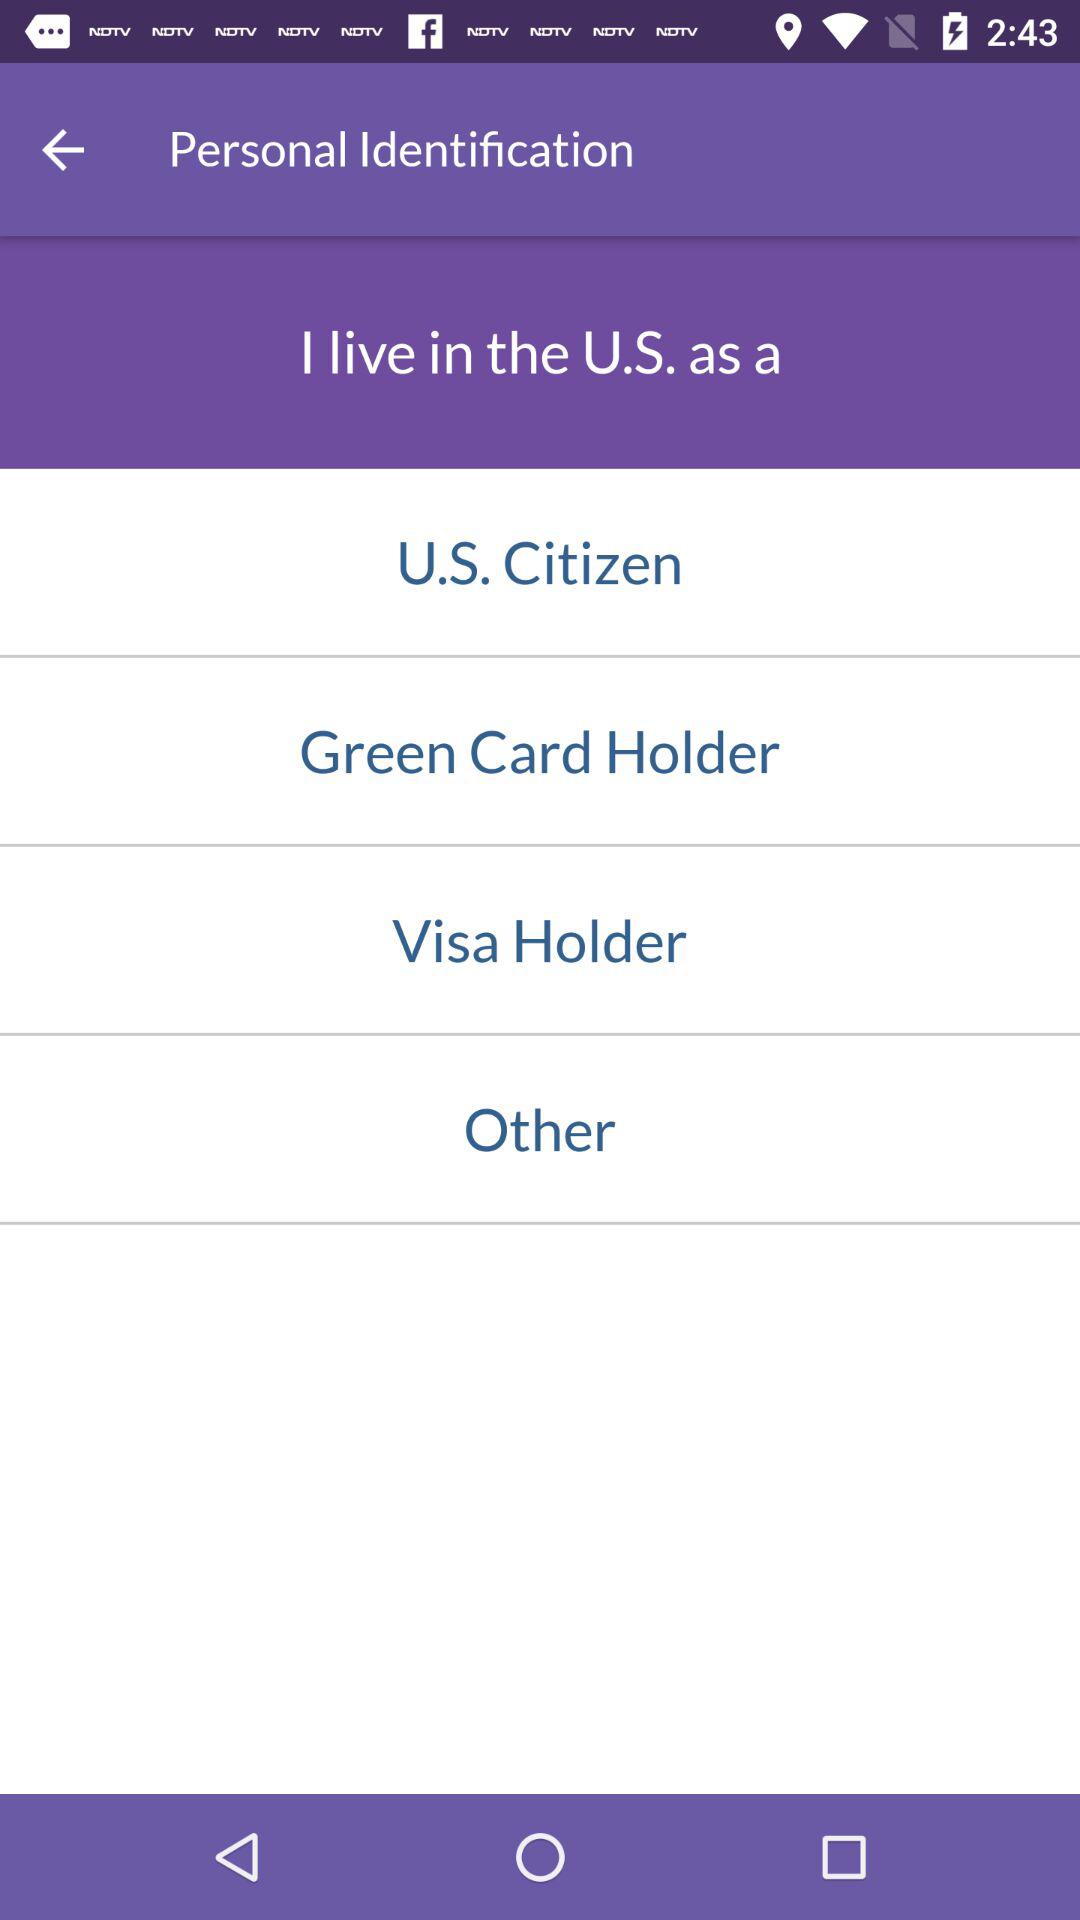 This screenshot has height=1920, width=1080. What do you see at coordinates (63, 149) in the screenshot?
I see `press item above the i live in` at bounding box center [63, 149].